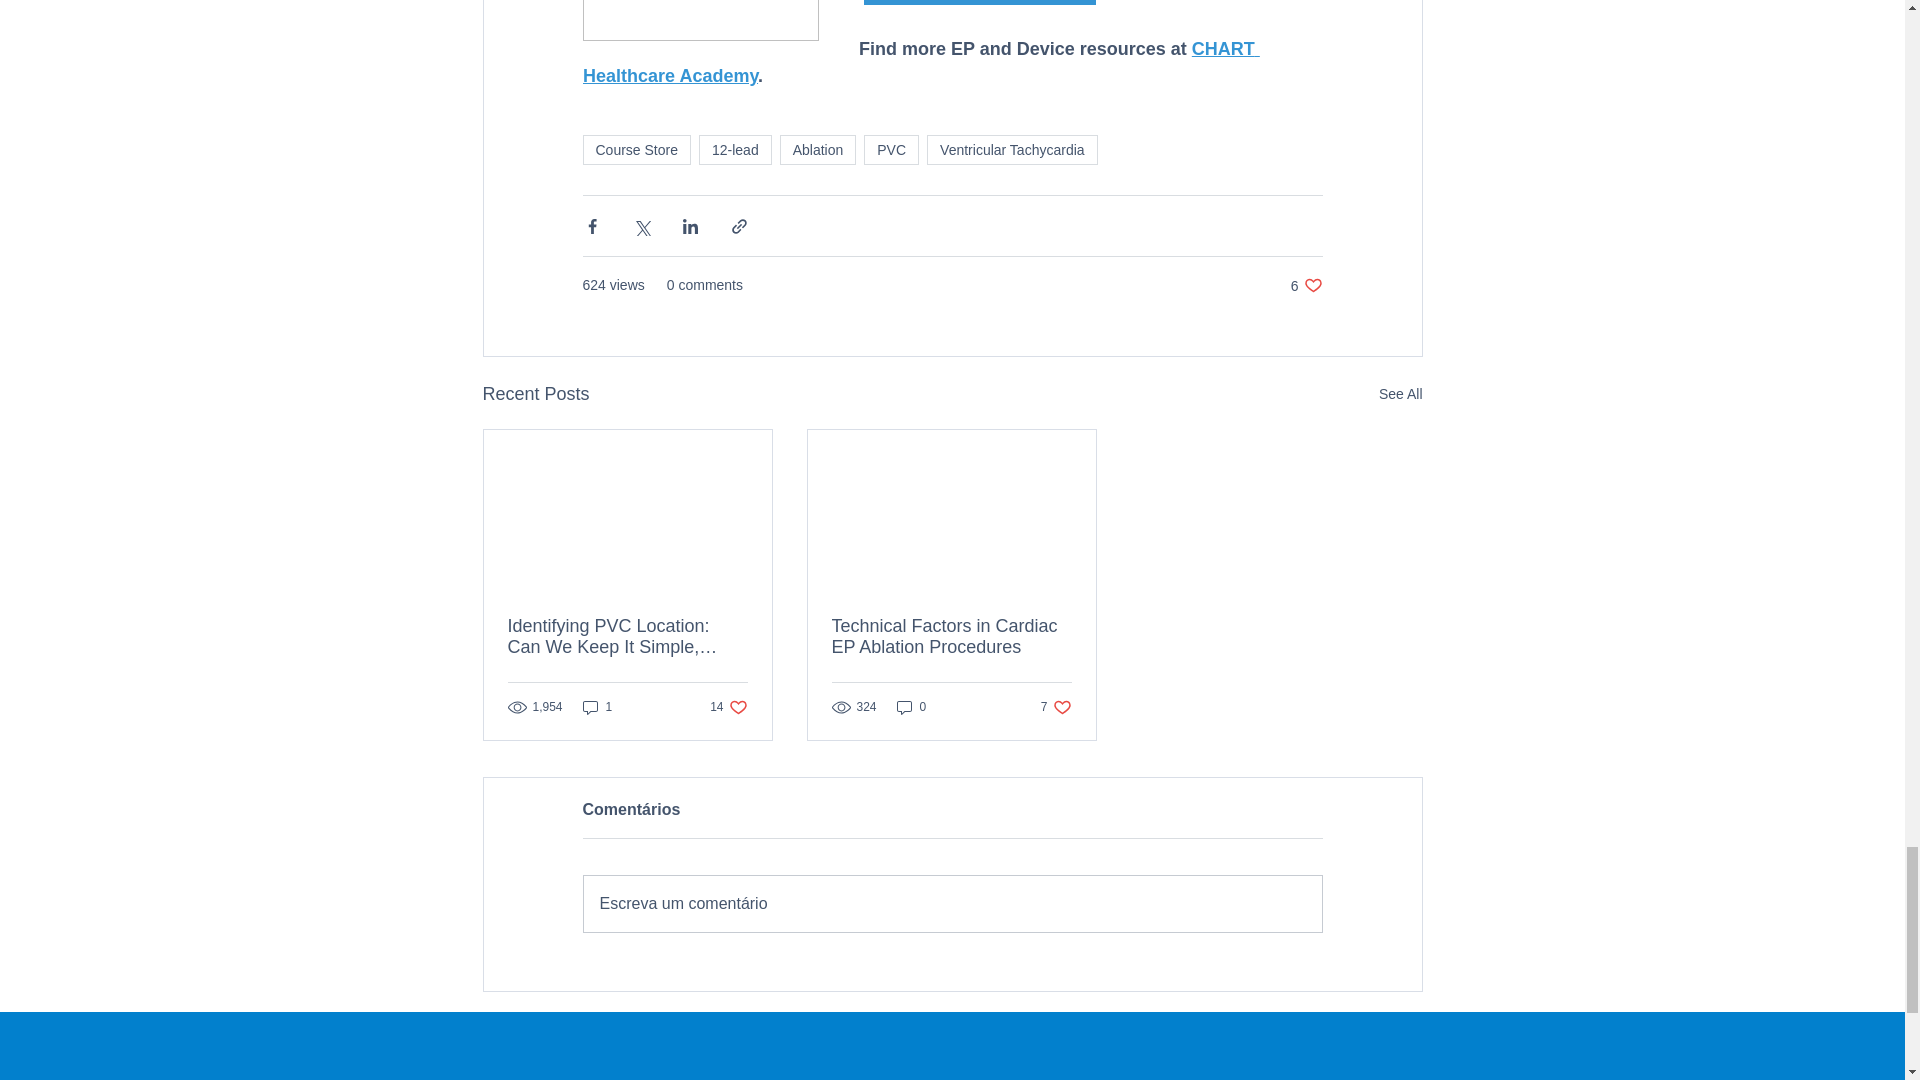 This screenshot has height=1080, width=1920. I want to click on EP Pro: PVC Localization Course, so click(980, 2).